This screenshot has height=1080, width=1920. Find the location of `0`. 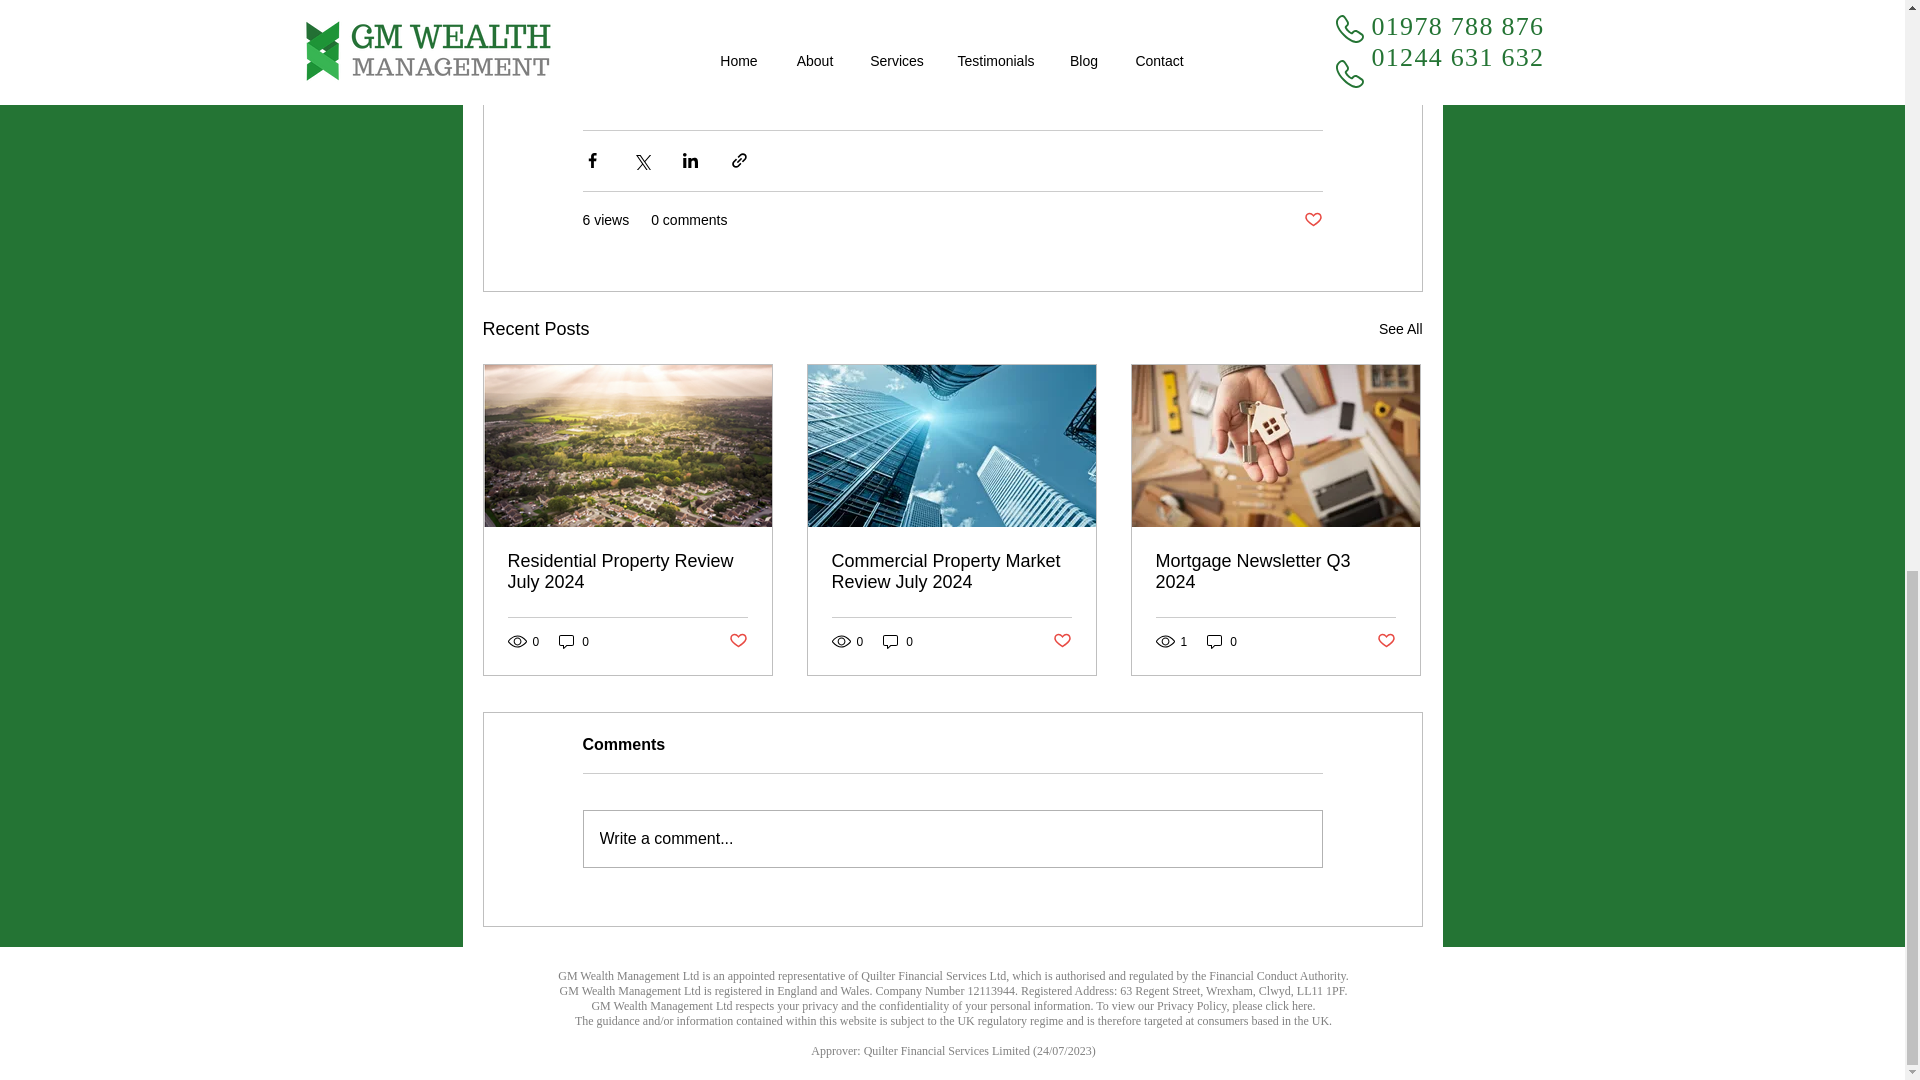

0 is located at coordinates (1222, 641).